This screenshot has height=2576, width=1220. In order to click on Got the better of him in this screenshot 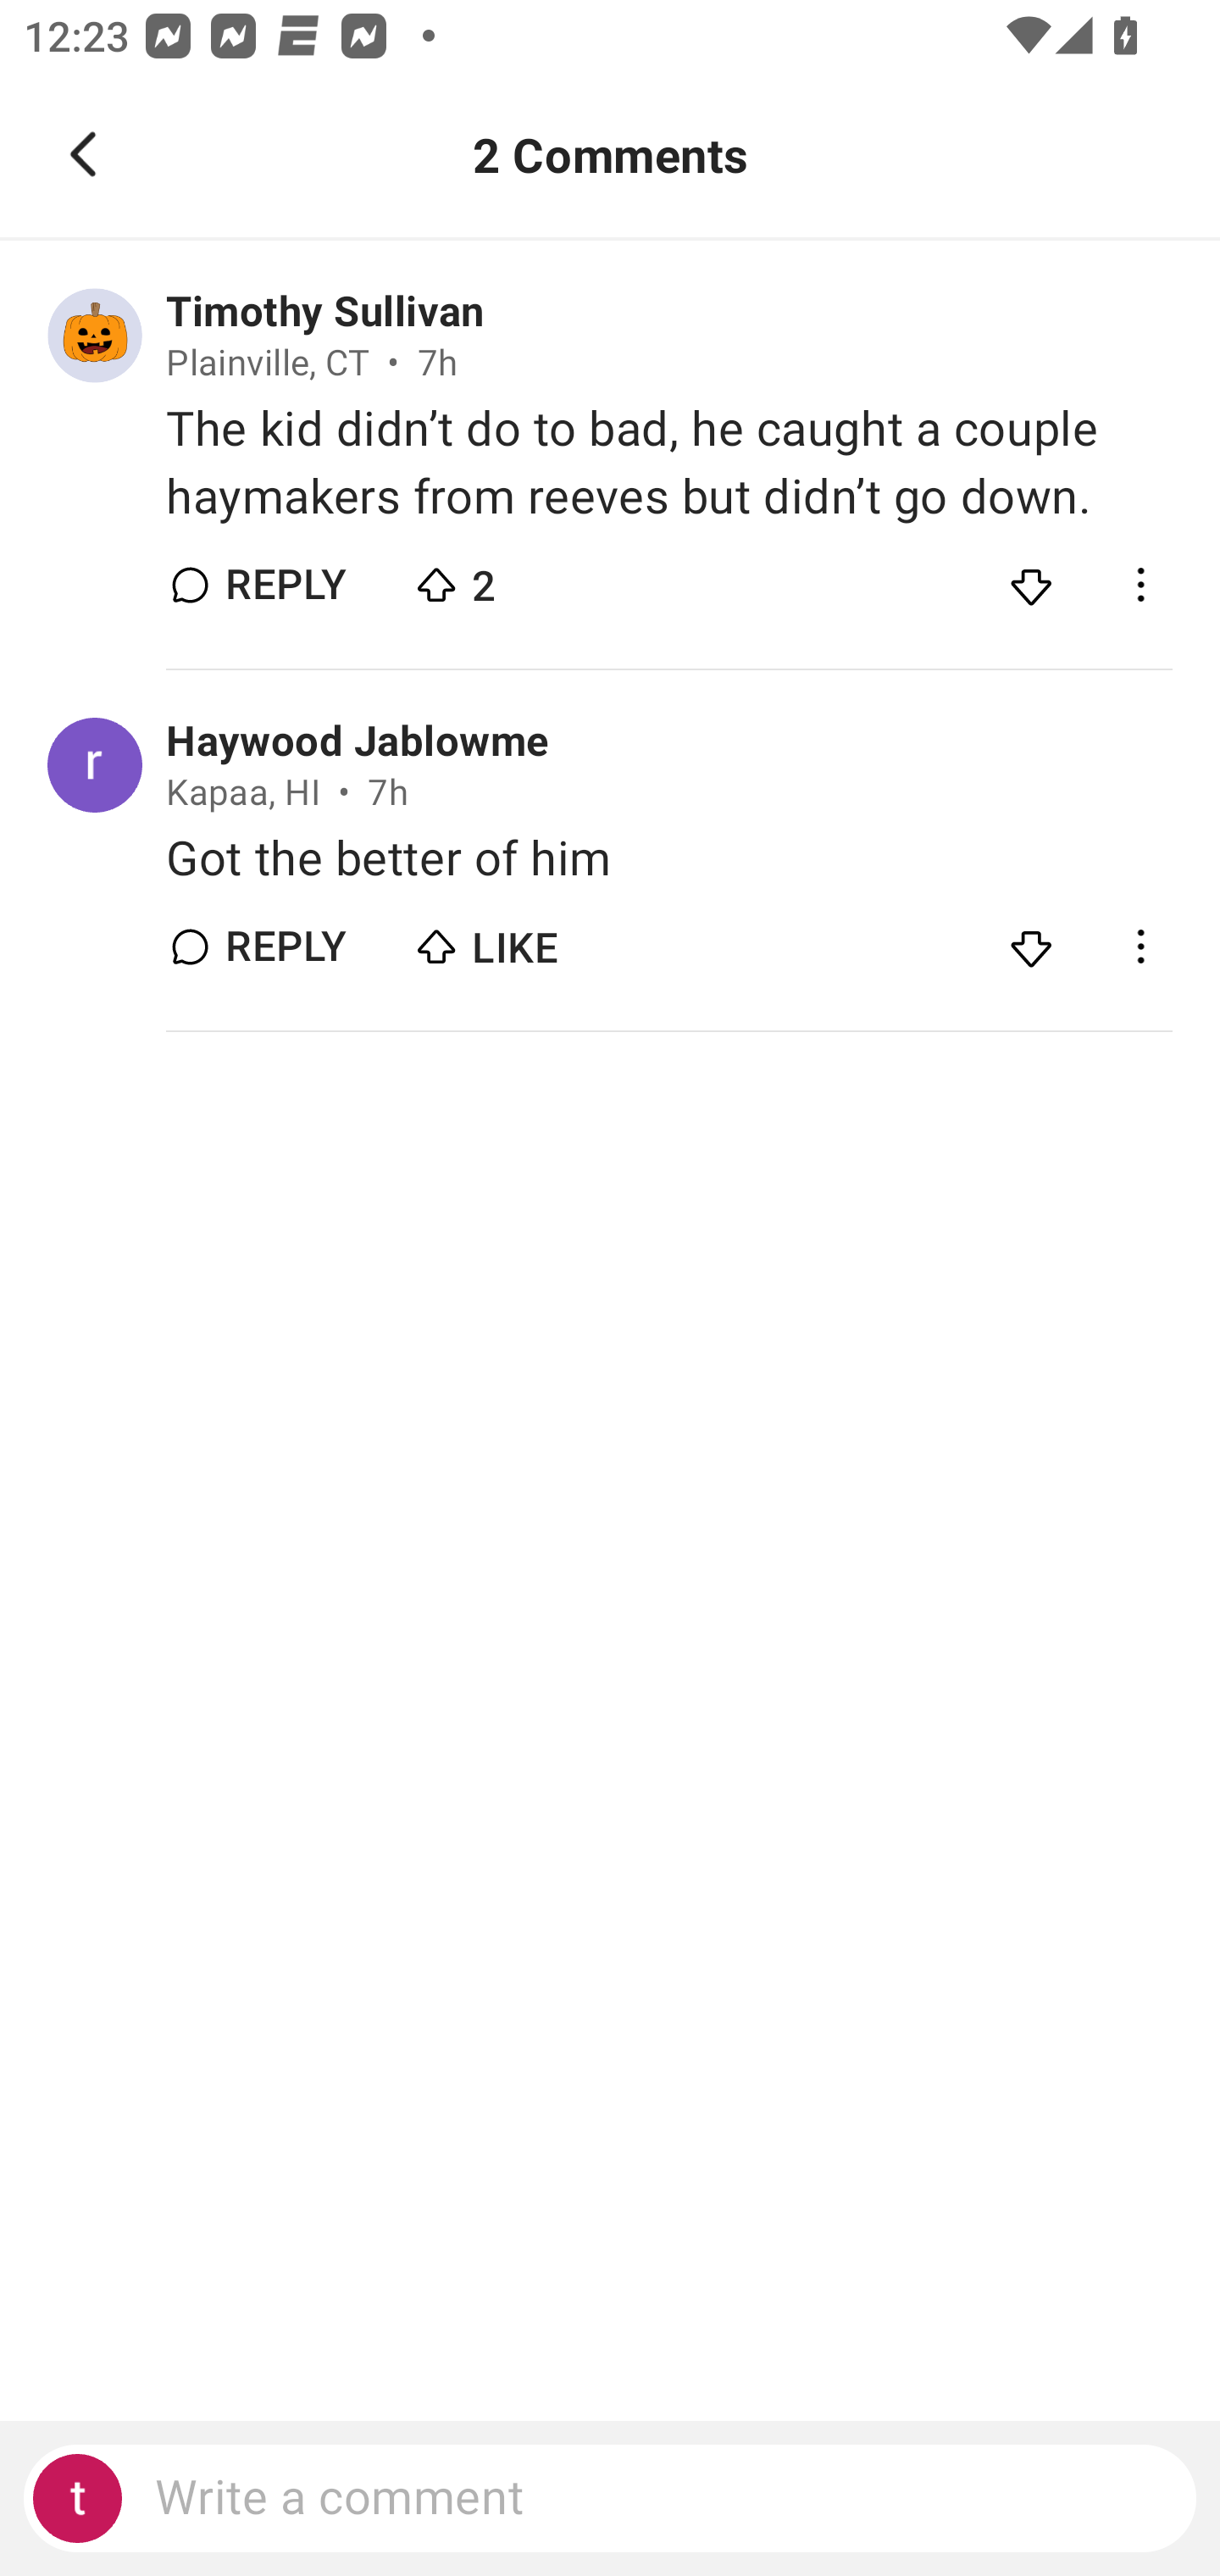, I will do `click(668, 858)`.